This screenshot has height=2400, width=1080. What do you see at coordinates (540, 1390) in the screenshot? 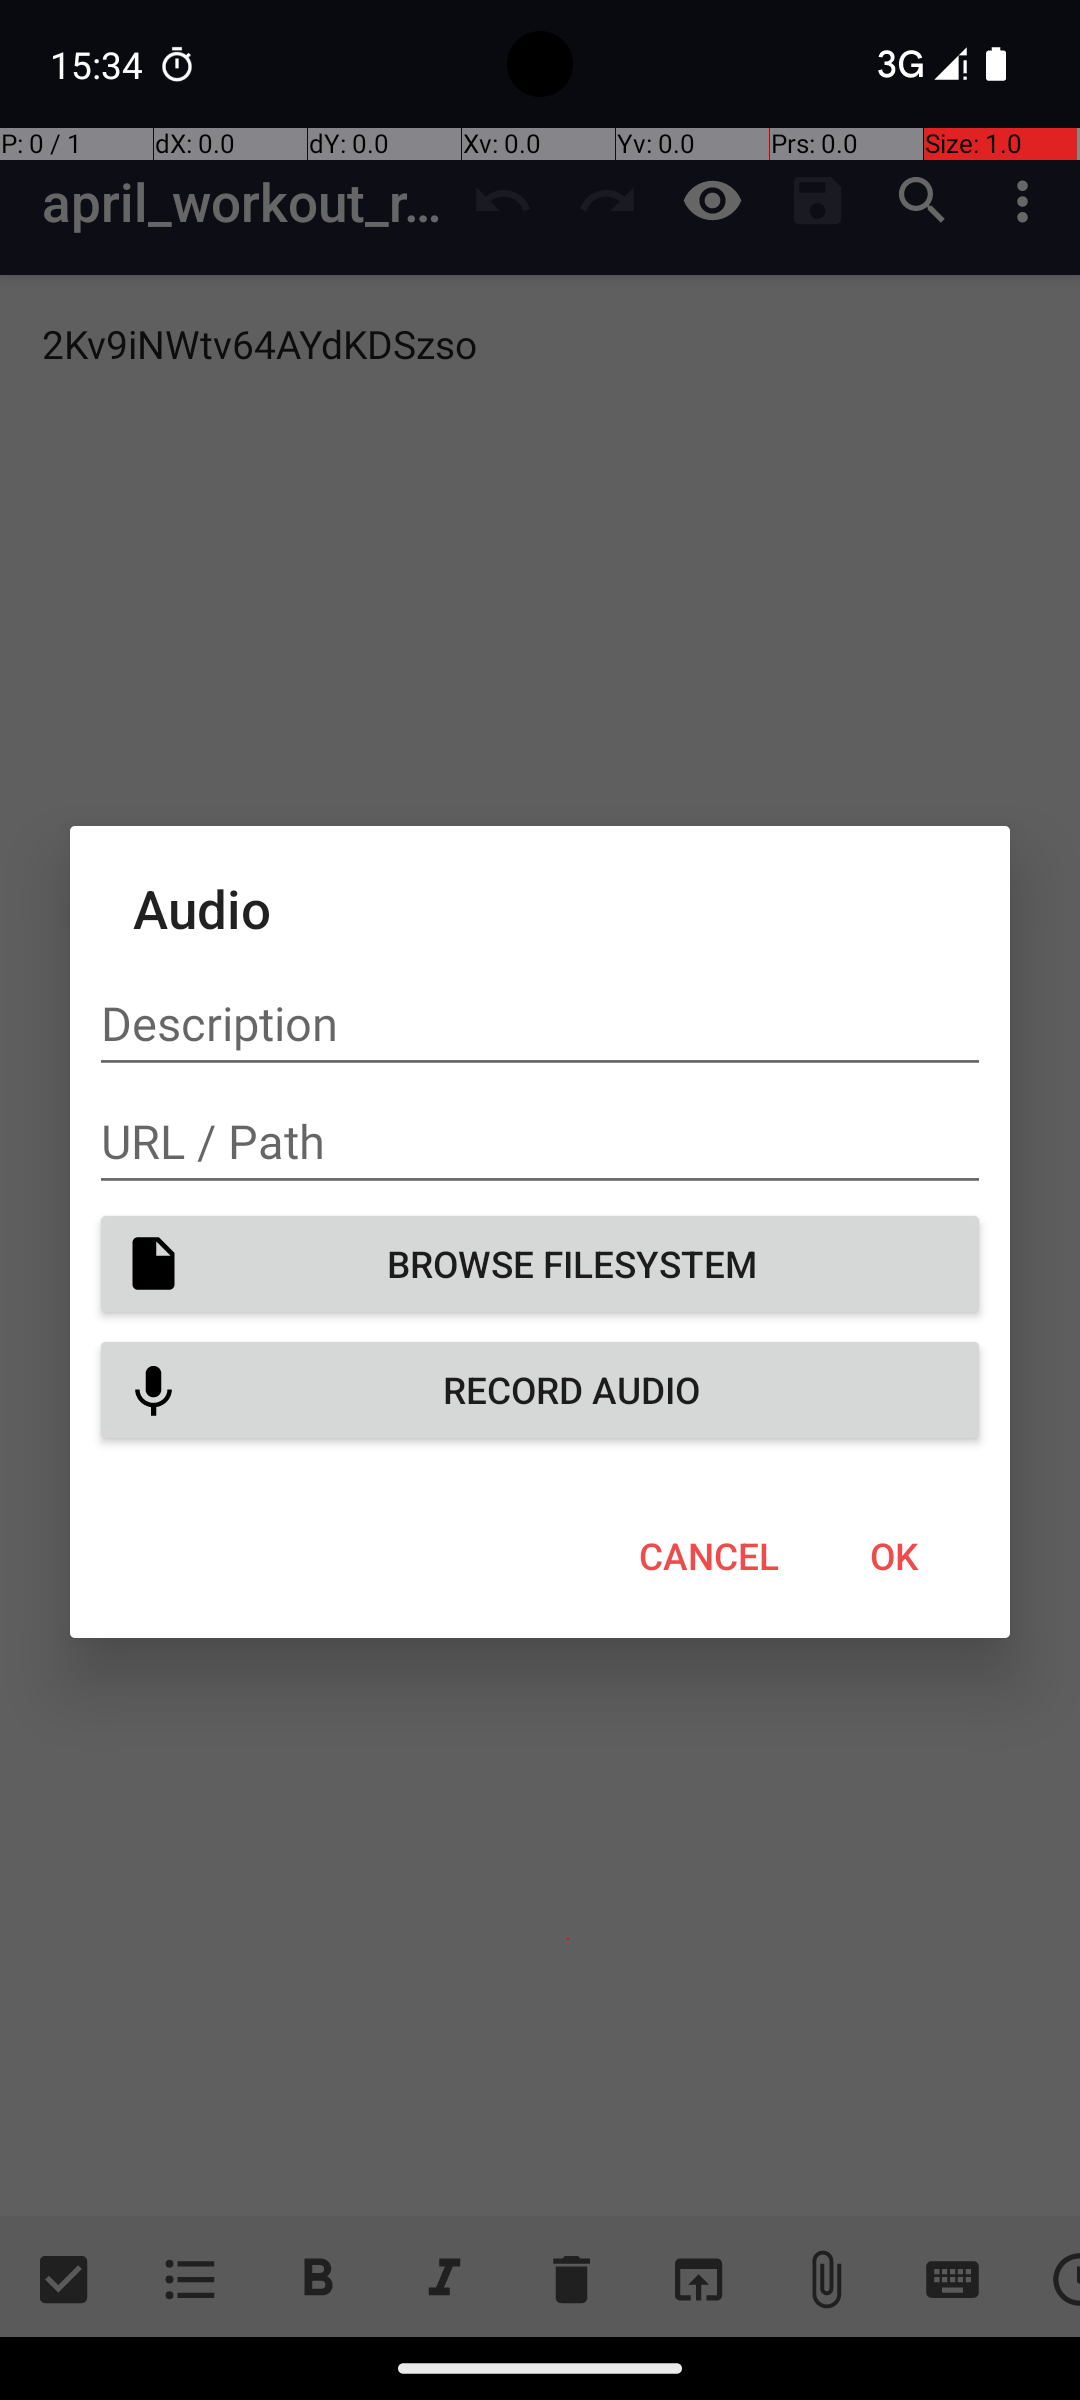
I see `RECORD AUDIO` at bounding box center [540, 1390].